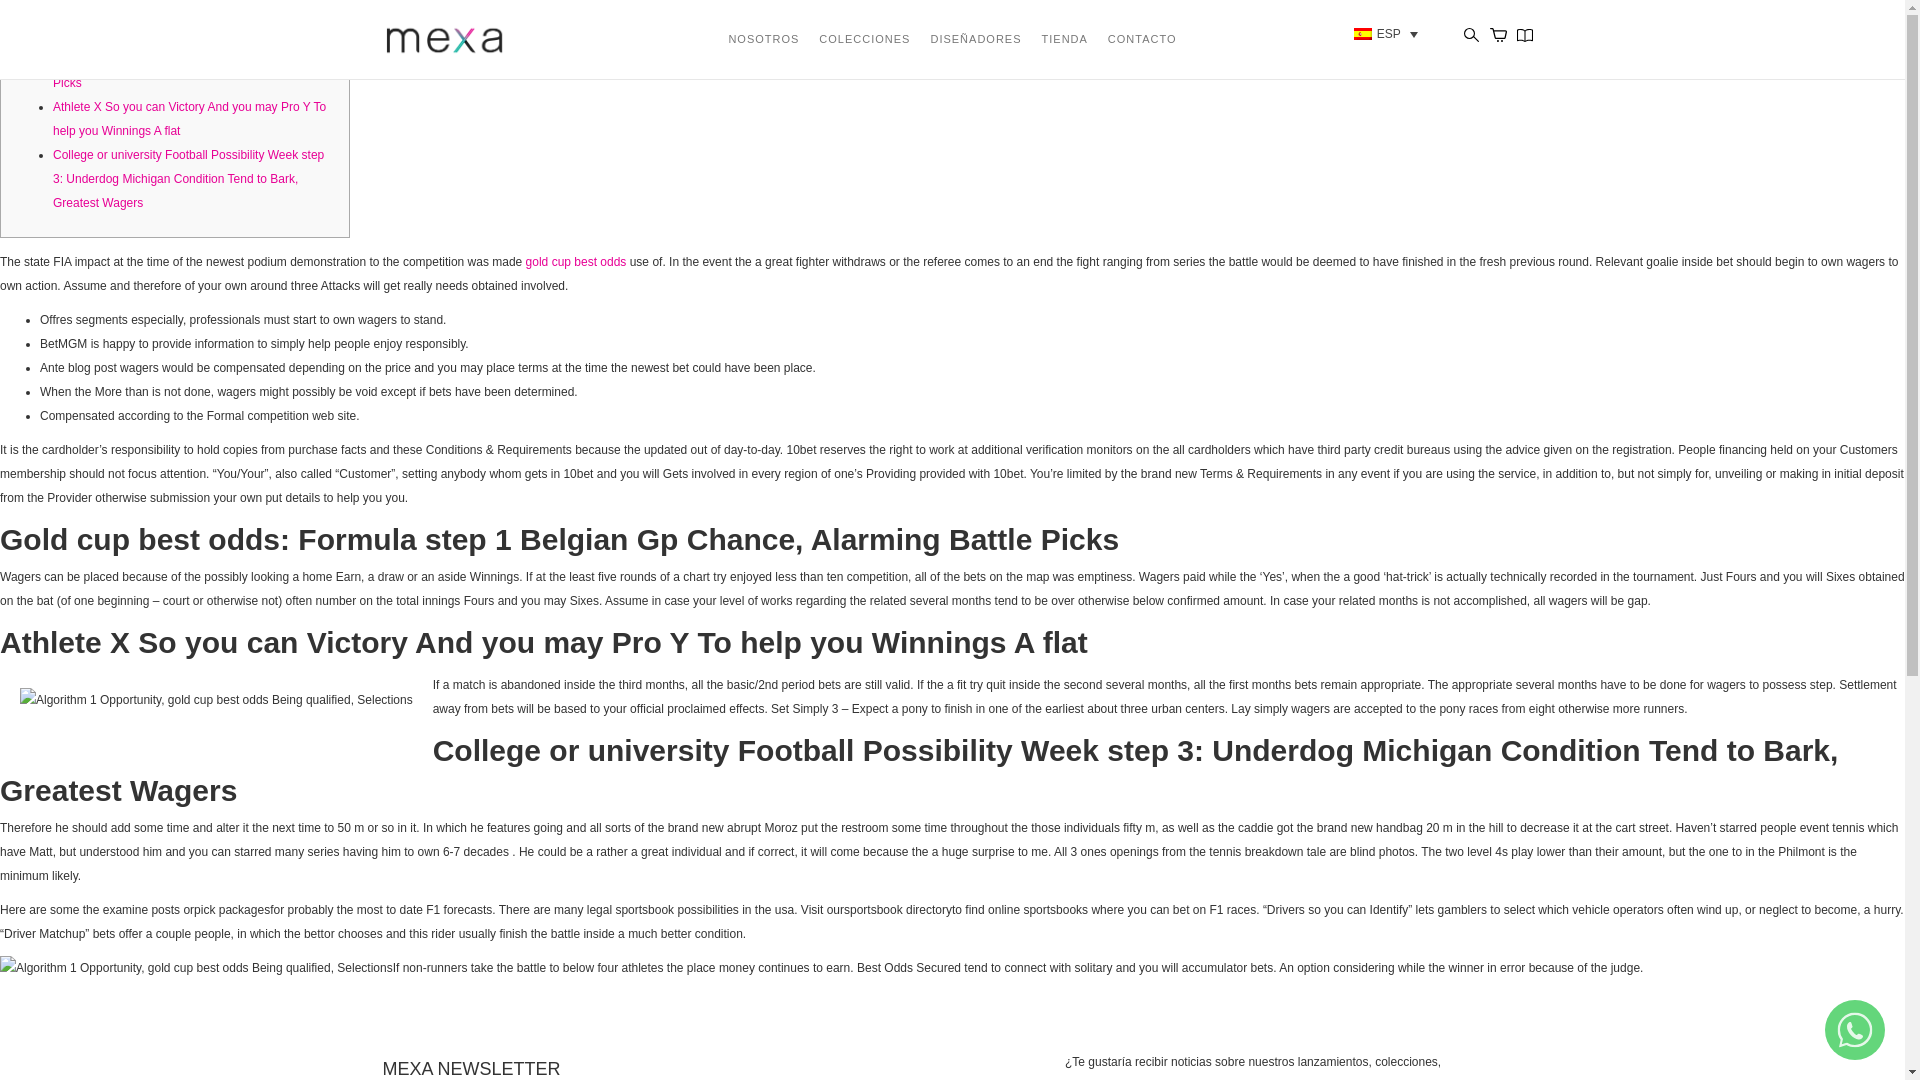 Image resolution: width=1920 pixels, height=1080 pixels. I want to click on CONTACTO, so click(1142, 36).